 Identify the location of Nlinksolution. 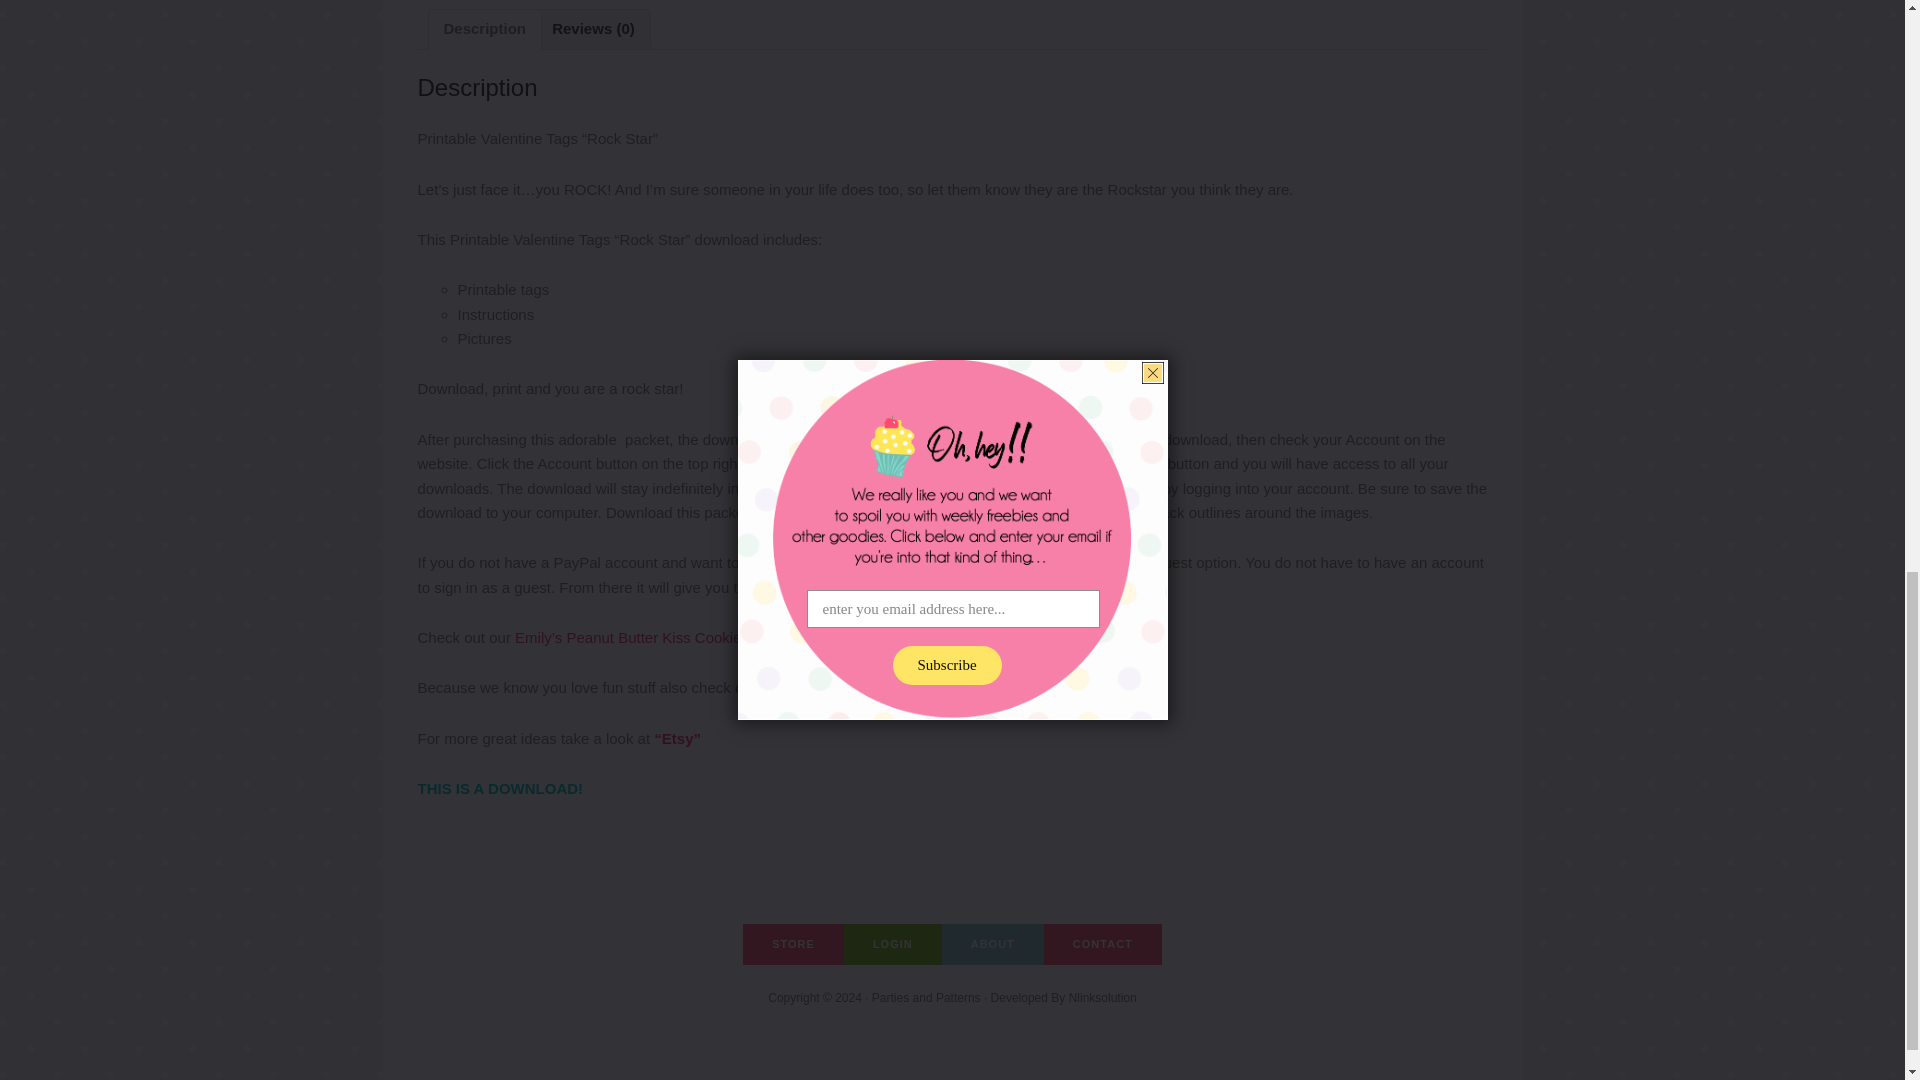
(1102, 998).